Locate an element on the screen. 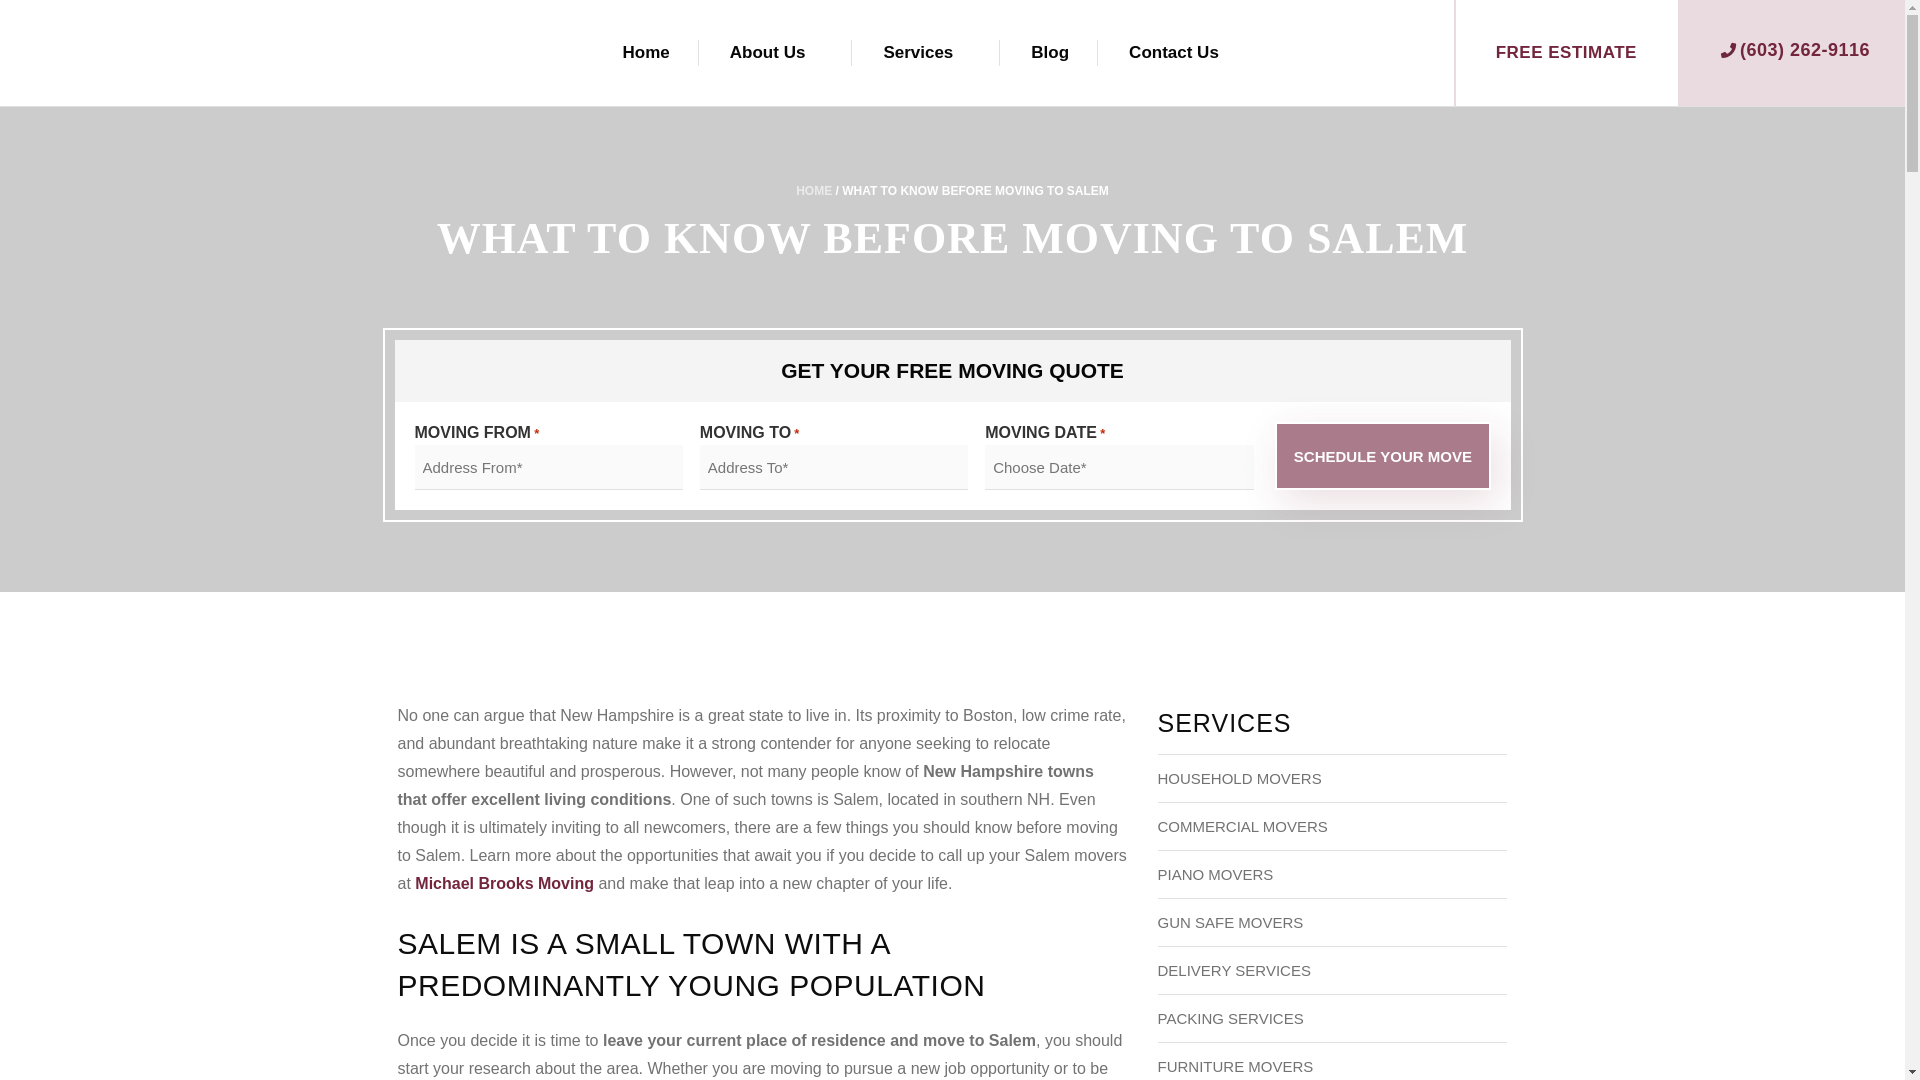 The image size is (1920, 1080). Services is located at coordinates (918, 52).